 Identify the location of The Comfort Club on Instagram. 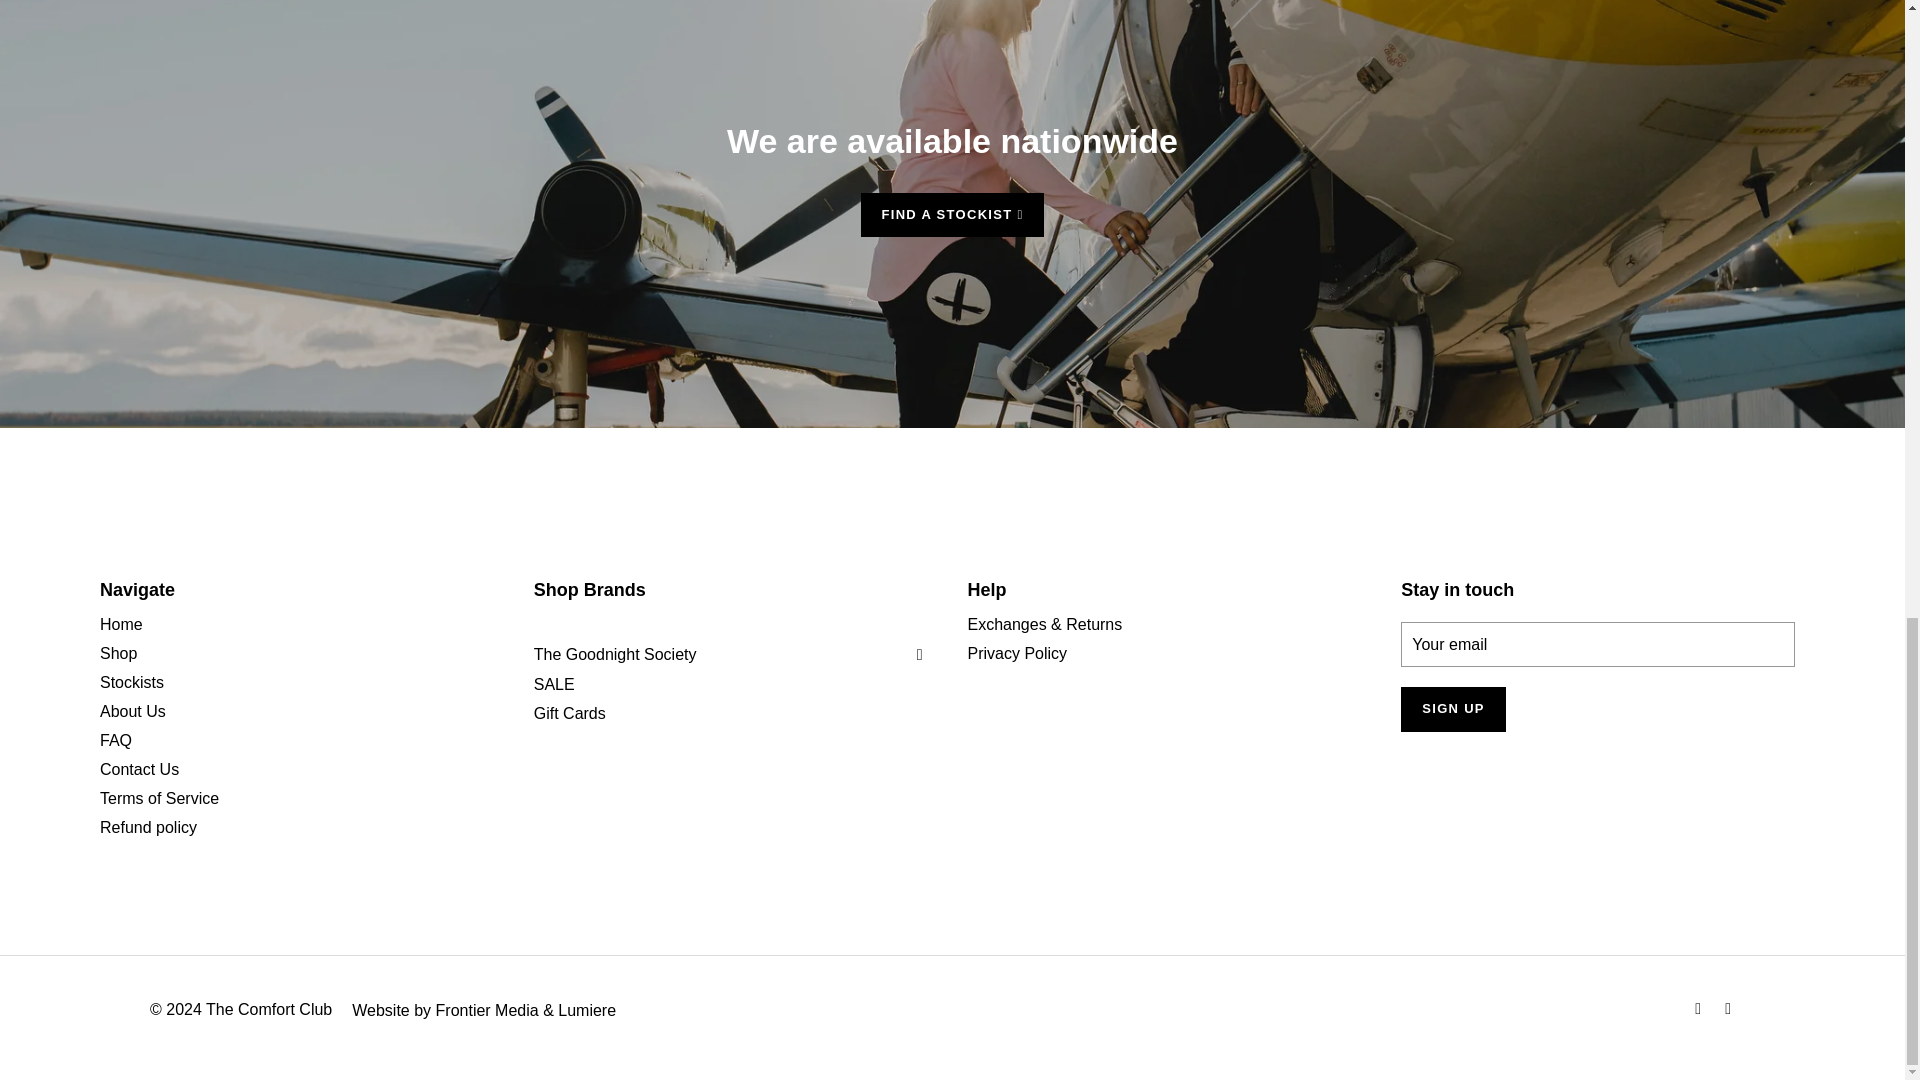
(1730, 1008).